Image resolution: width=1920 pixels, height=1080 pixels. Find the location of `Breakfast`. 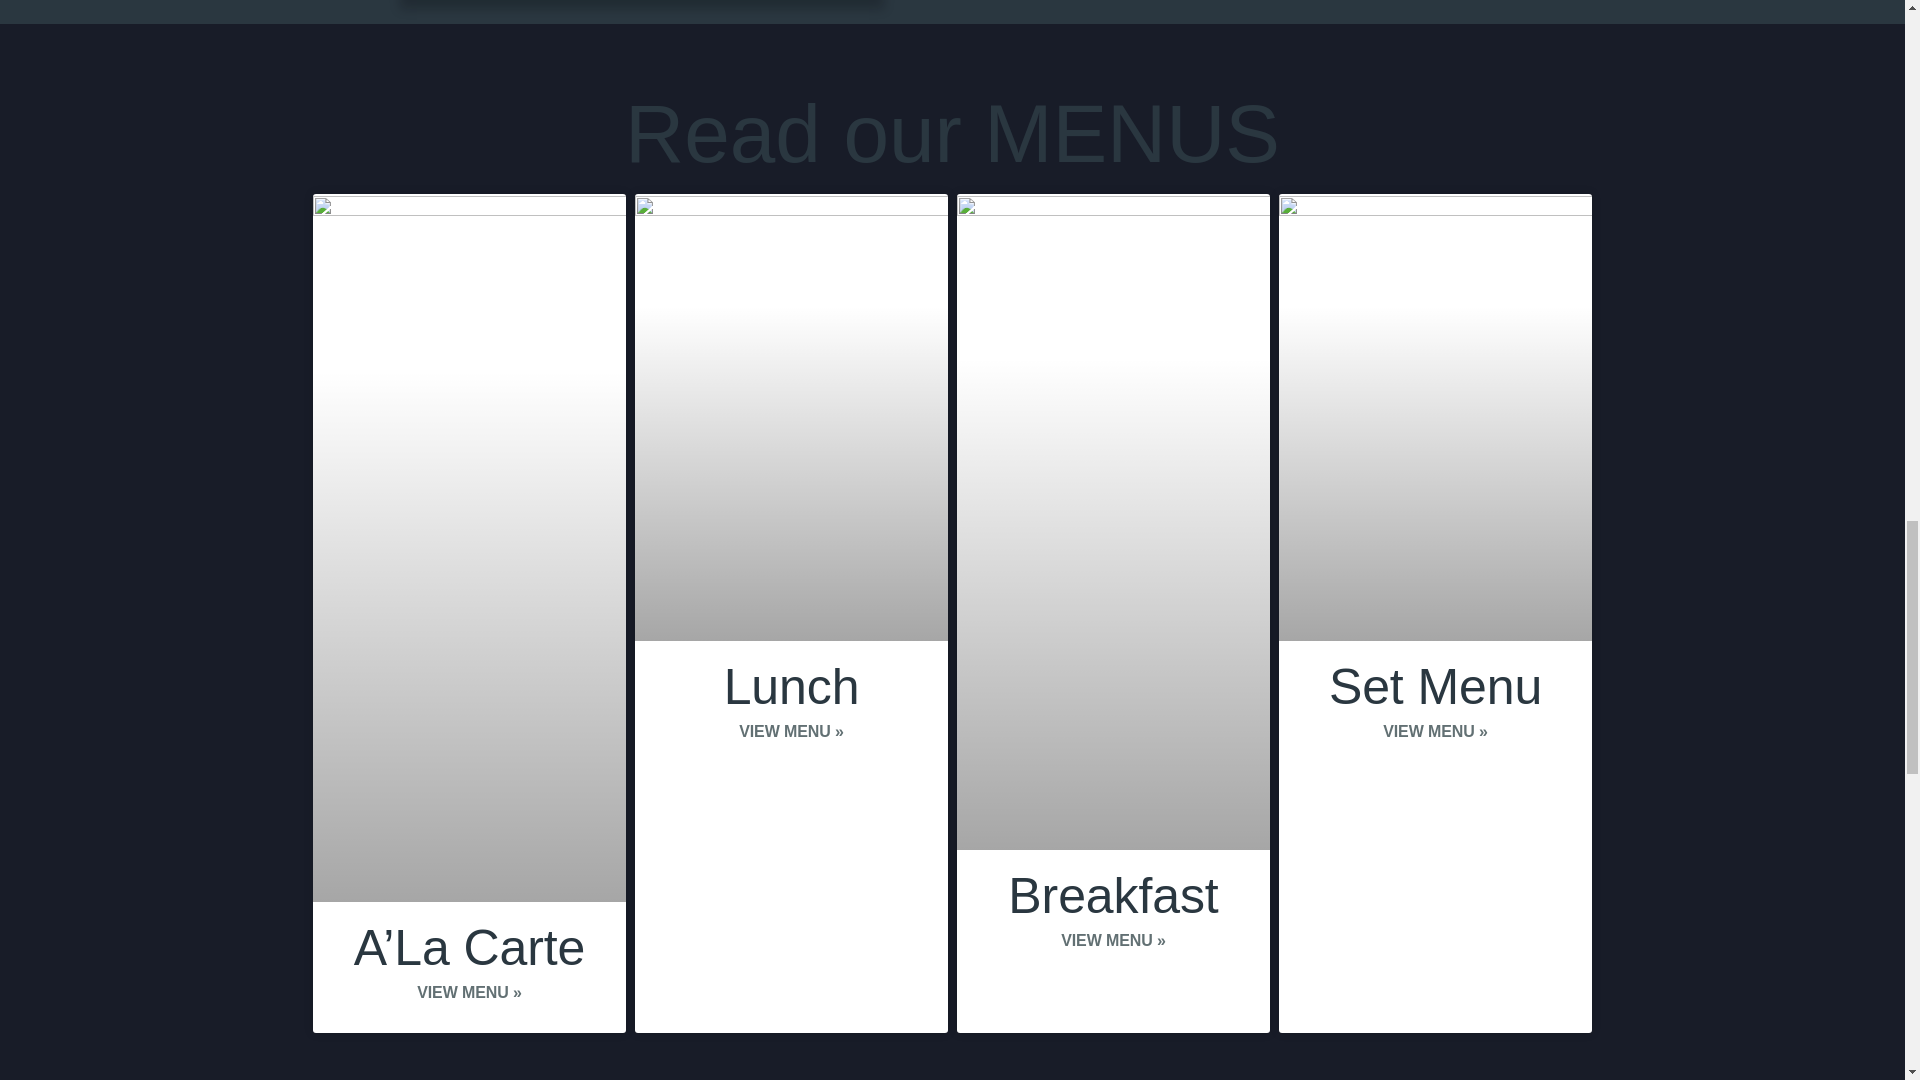

Breakfast is located at coordinates (1112, 896).